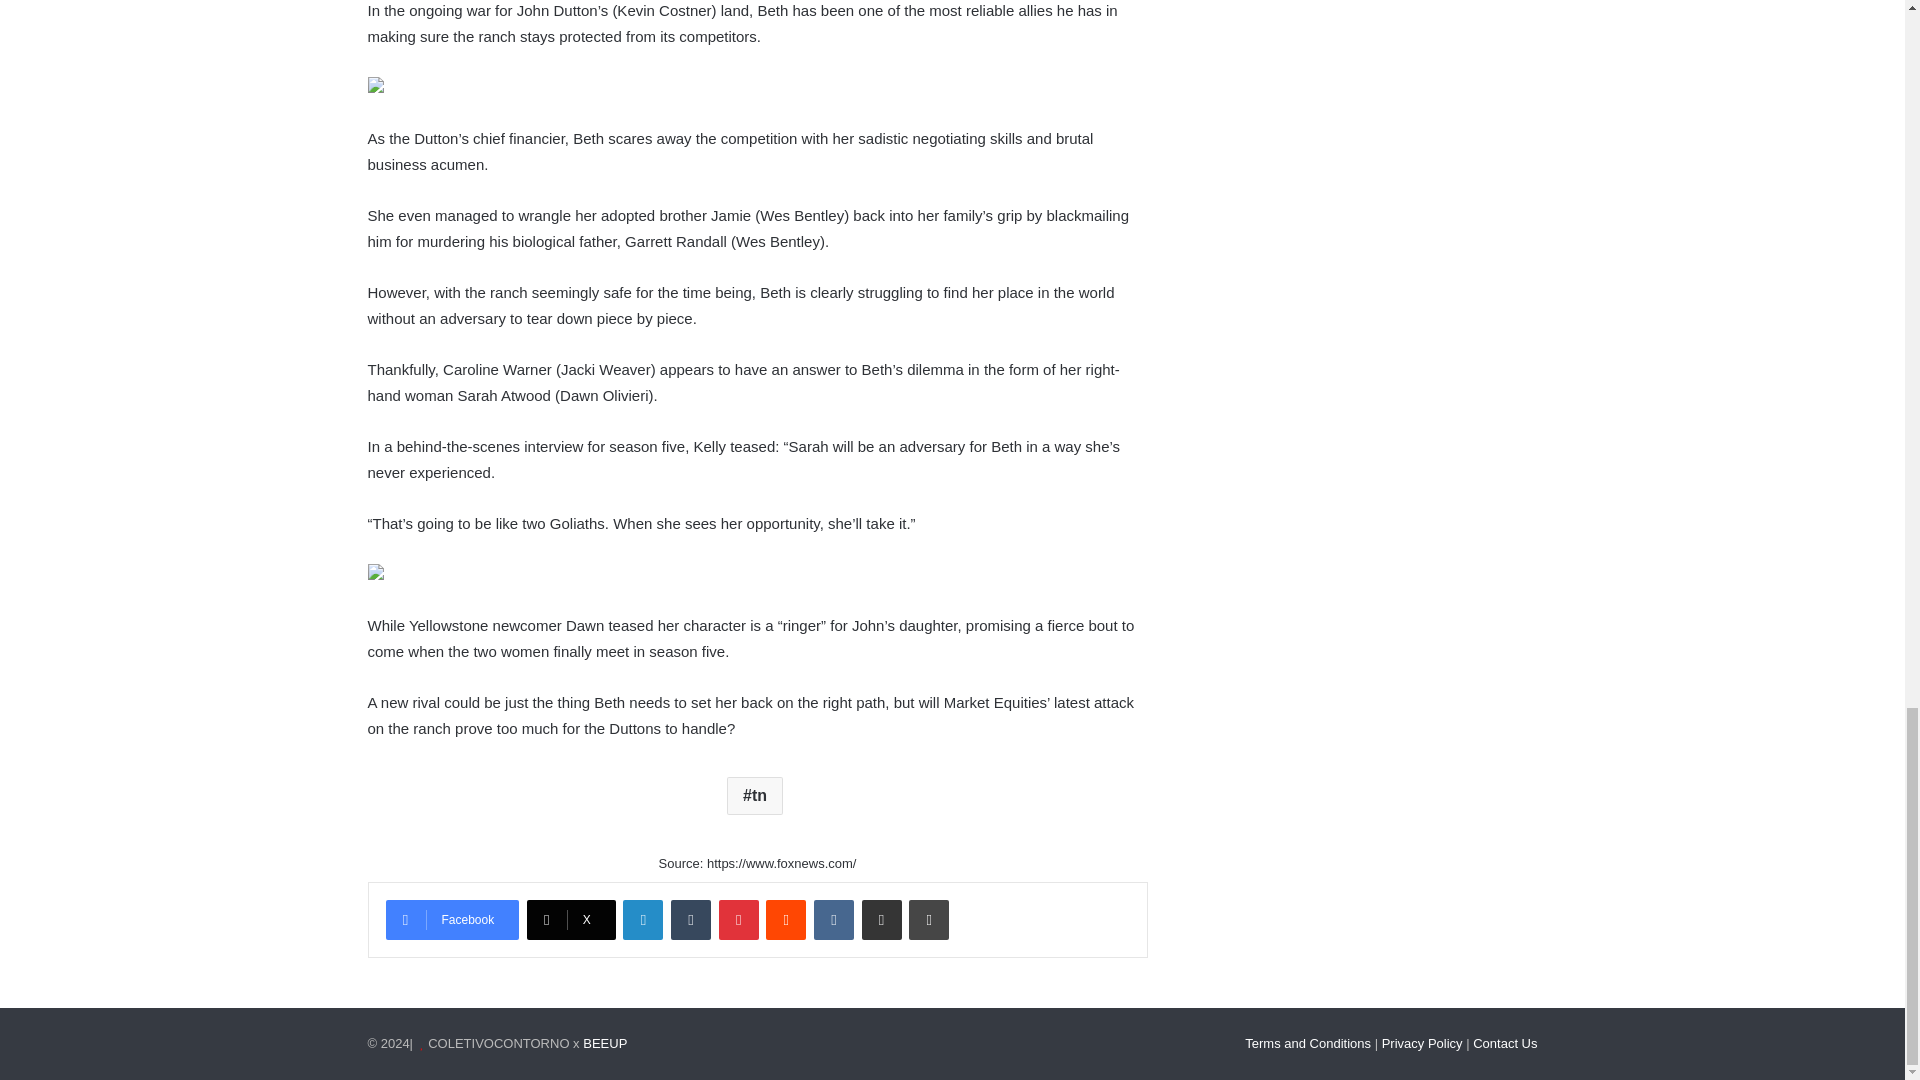 Image resolution: width=1920 pixels, height=1080 pixels. I want to click on Print, so click(928, 919).